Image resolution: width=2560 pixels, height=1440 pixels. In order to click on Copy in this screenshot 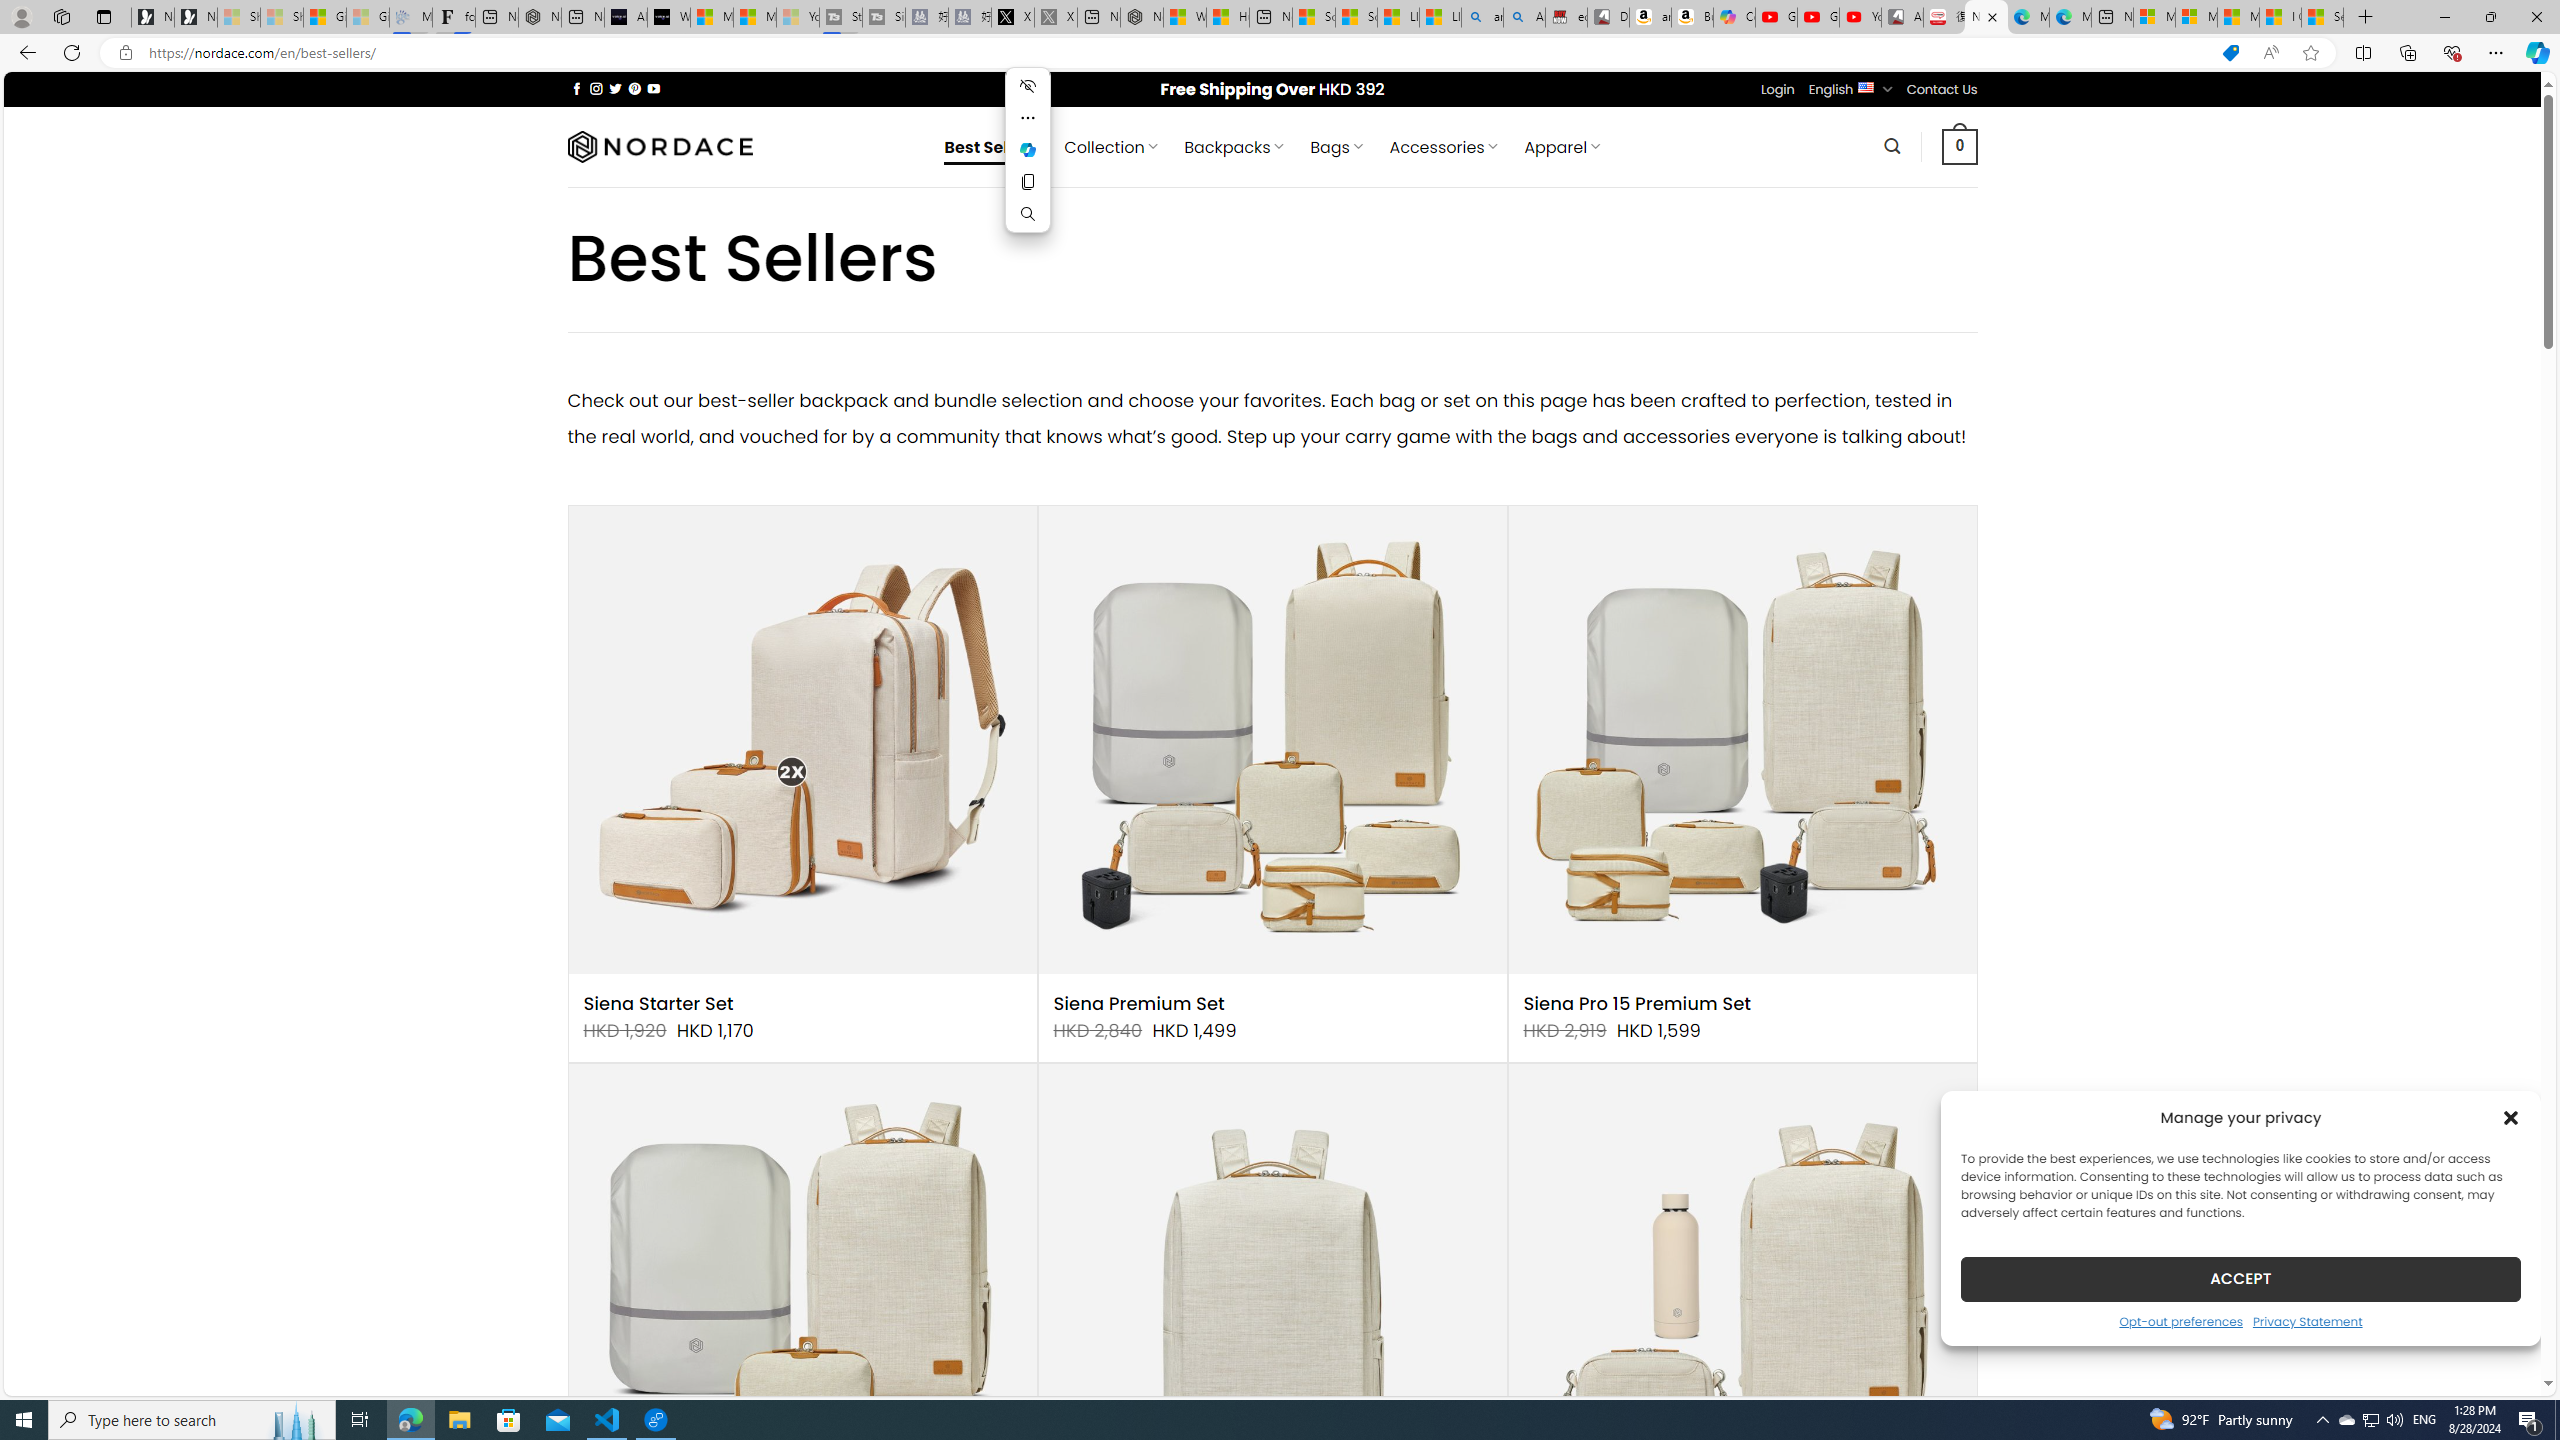, I will do `click(1028, 182)`.